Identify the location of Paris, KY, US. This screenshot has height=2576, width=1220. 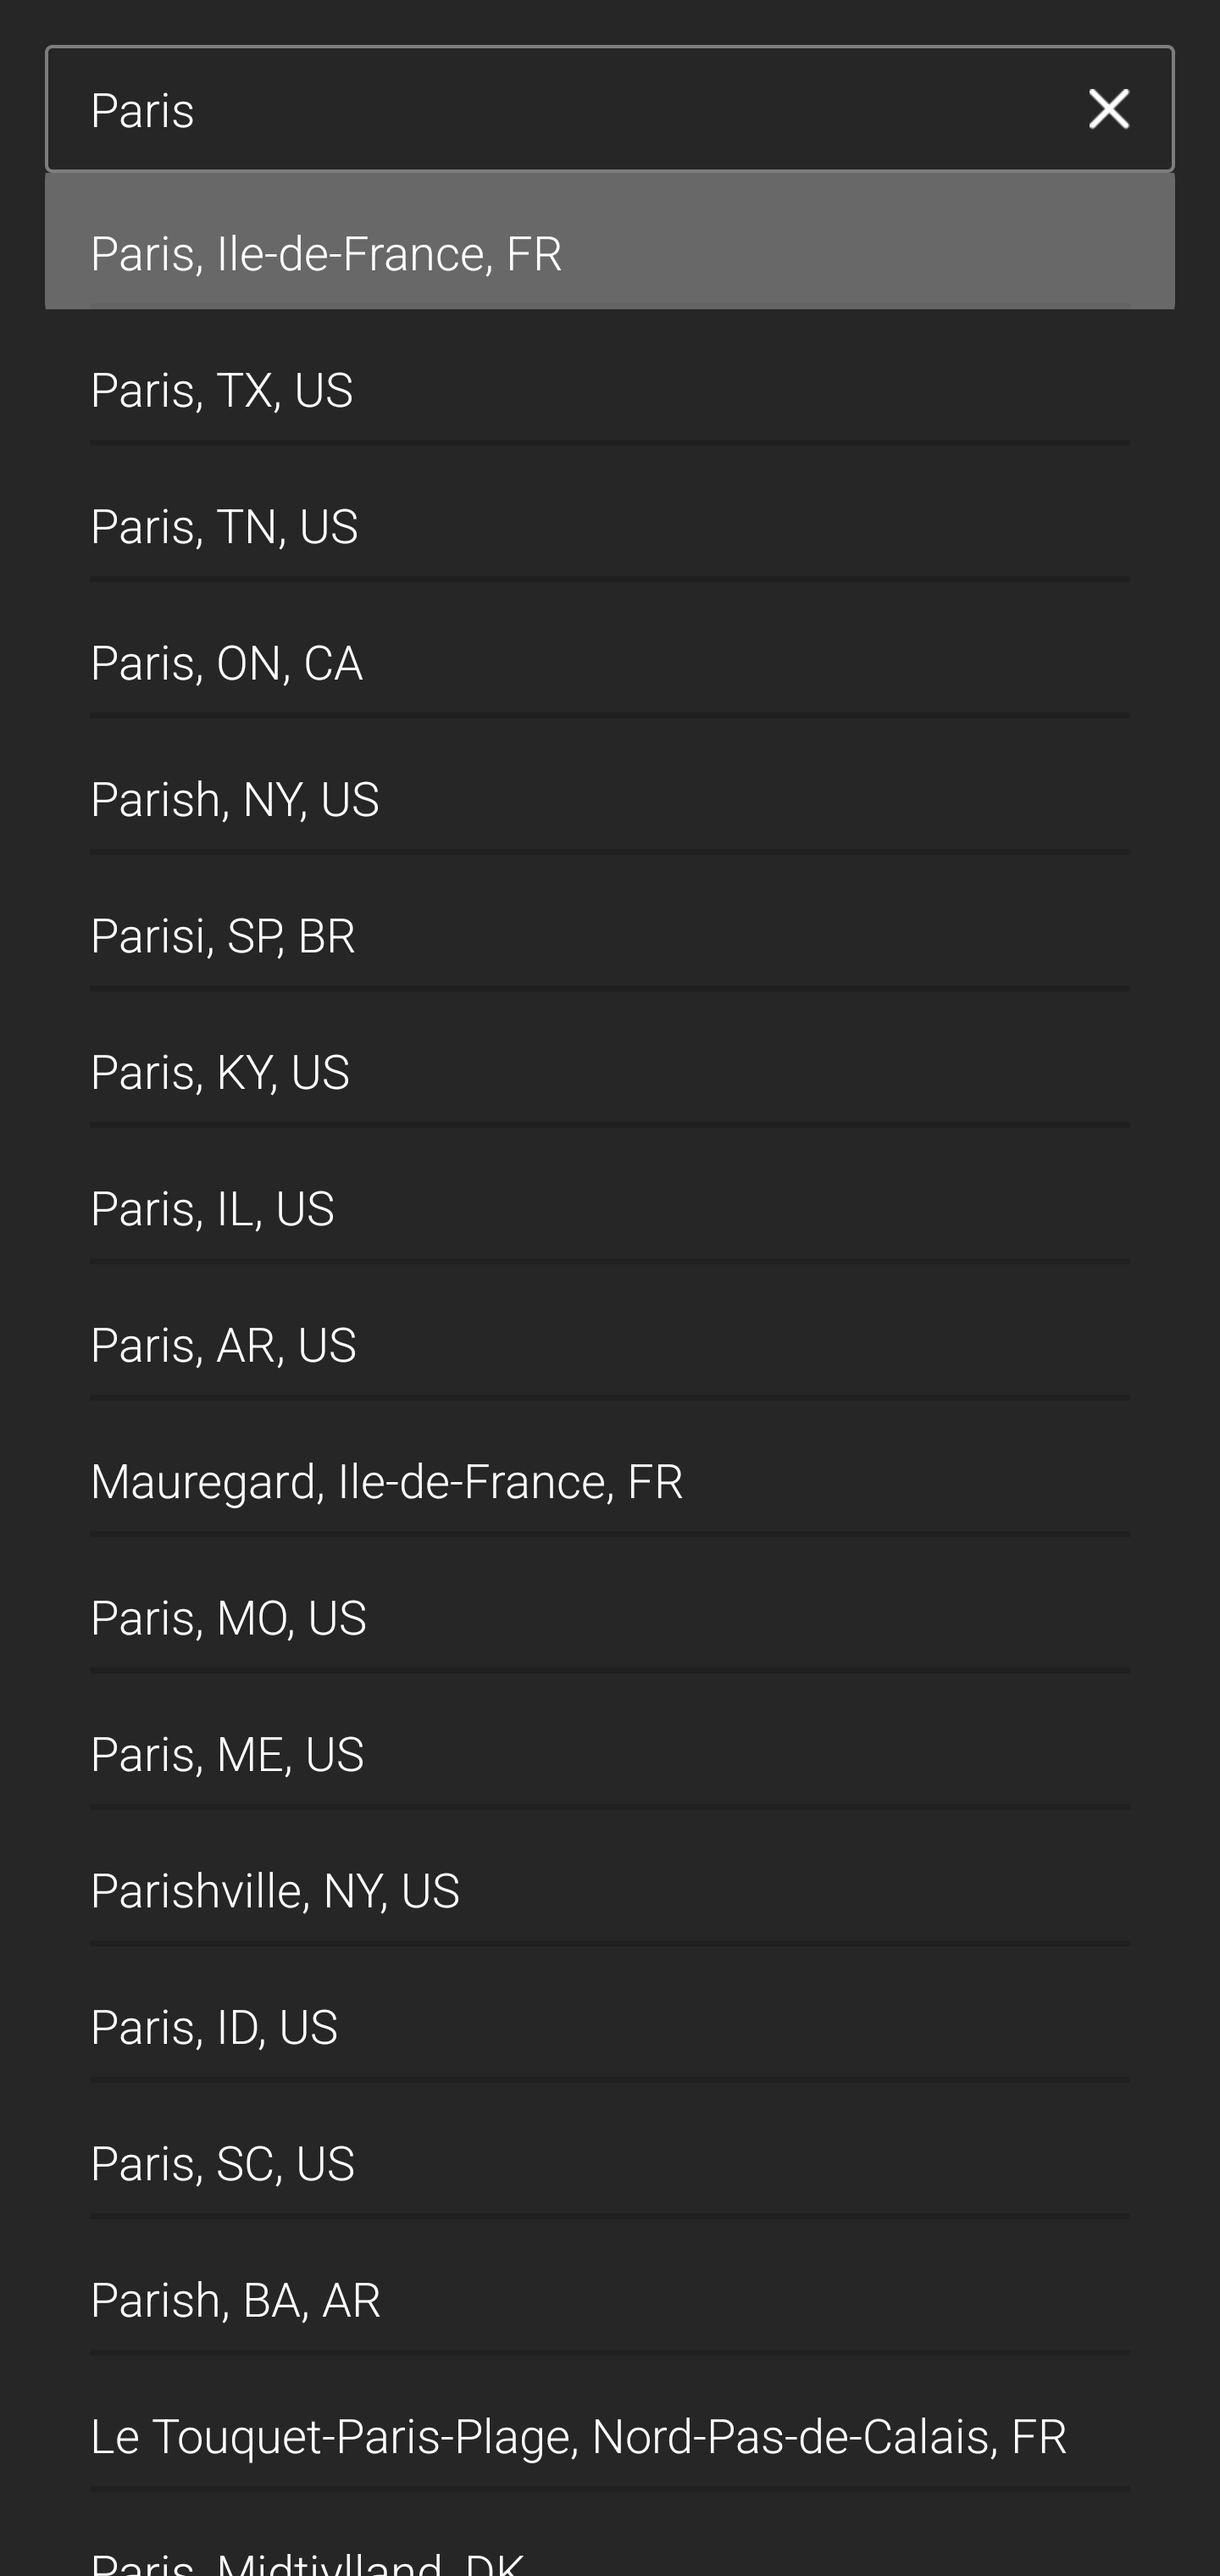
(610, 1059).